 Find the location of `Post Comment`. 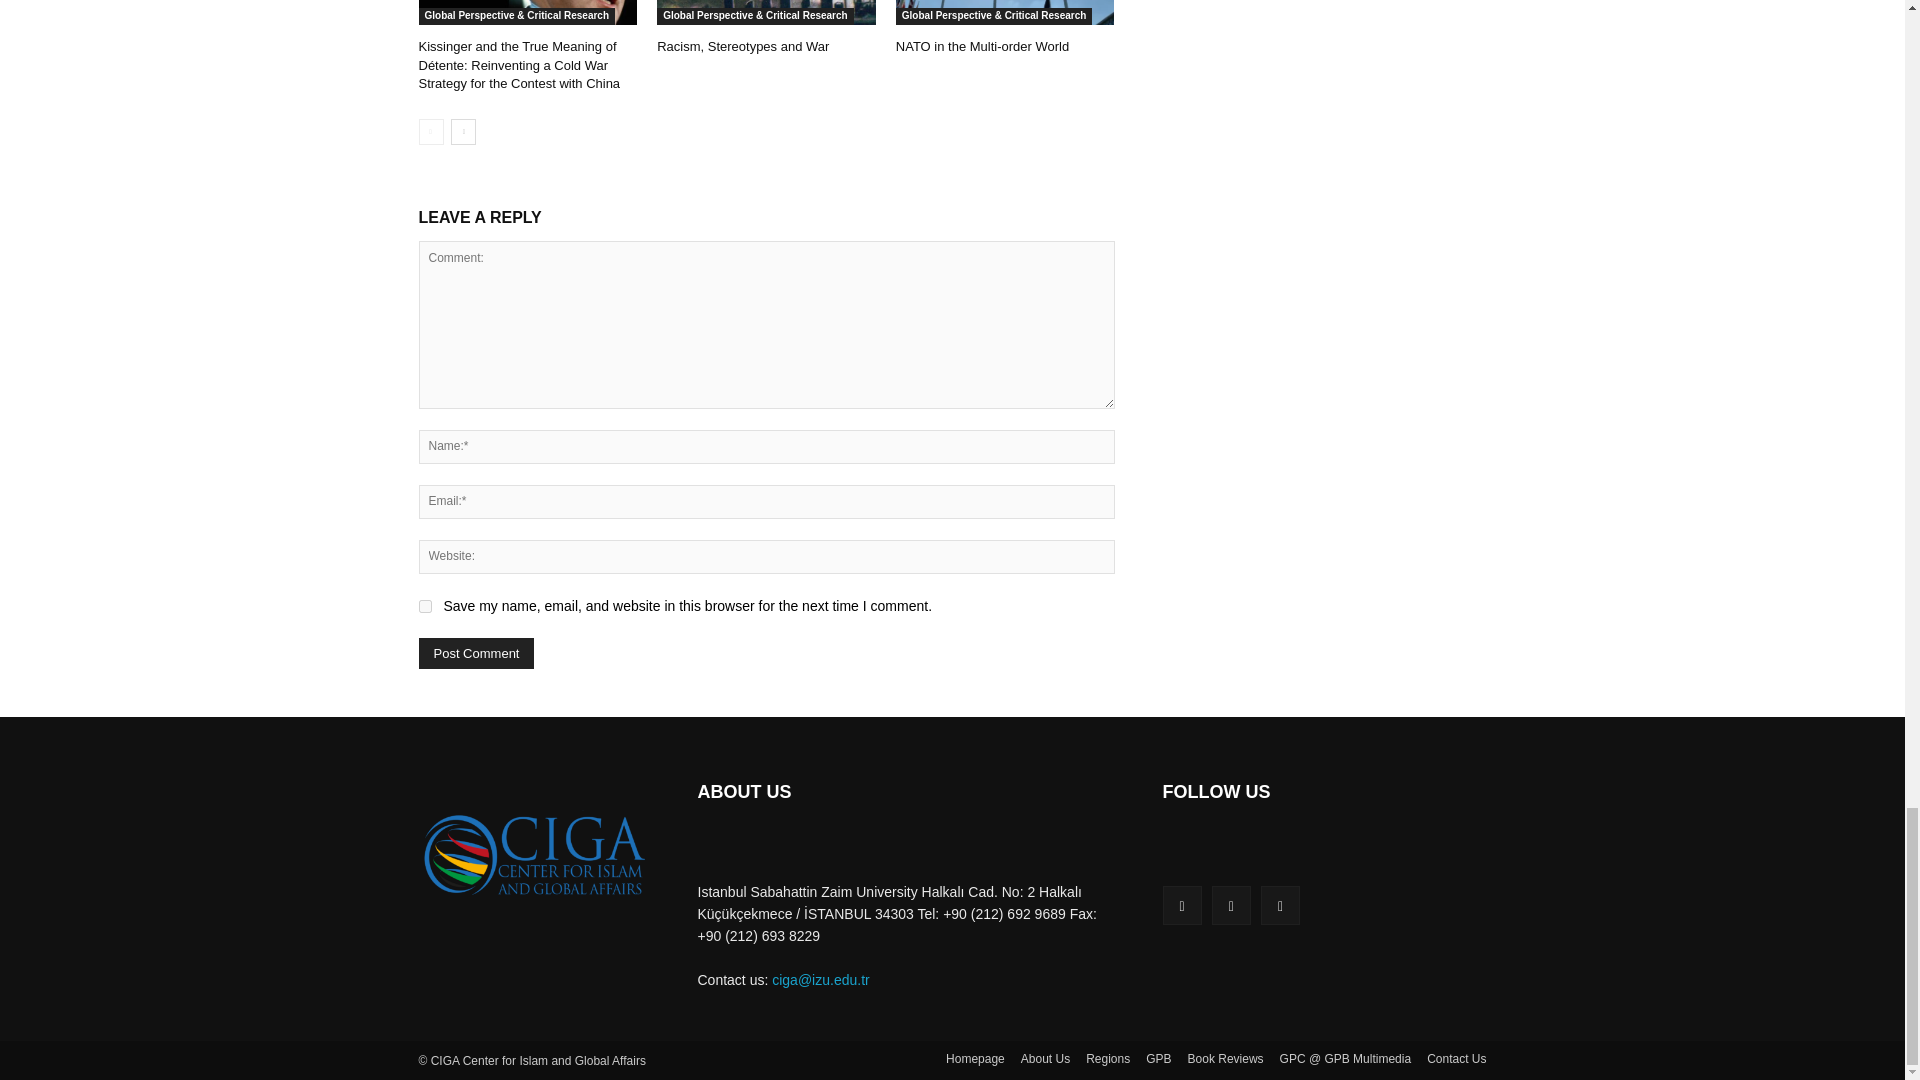

Post Comment is located at coordinates (476, 653).